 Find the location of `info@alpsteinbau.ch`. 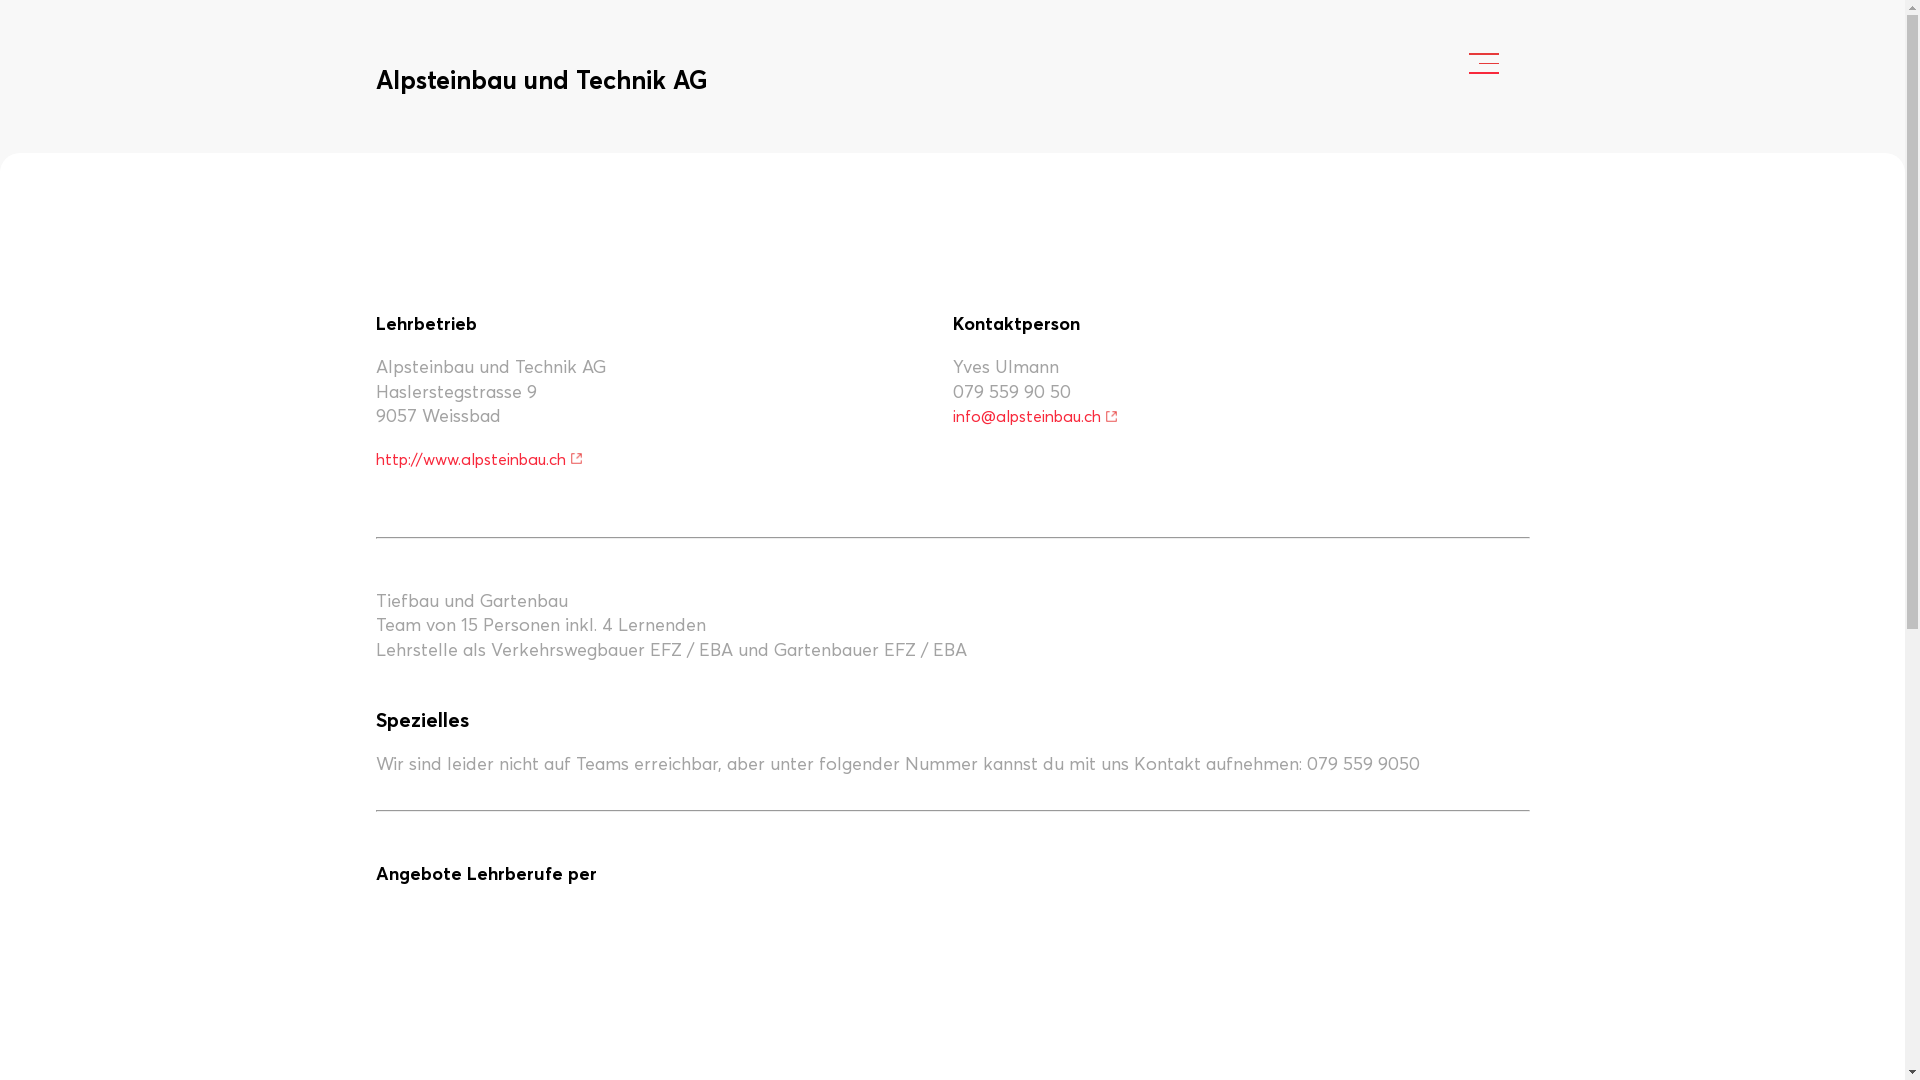

info@alpsteinbau.ch is located at coordinates (1035, 416).